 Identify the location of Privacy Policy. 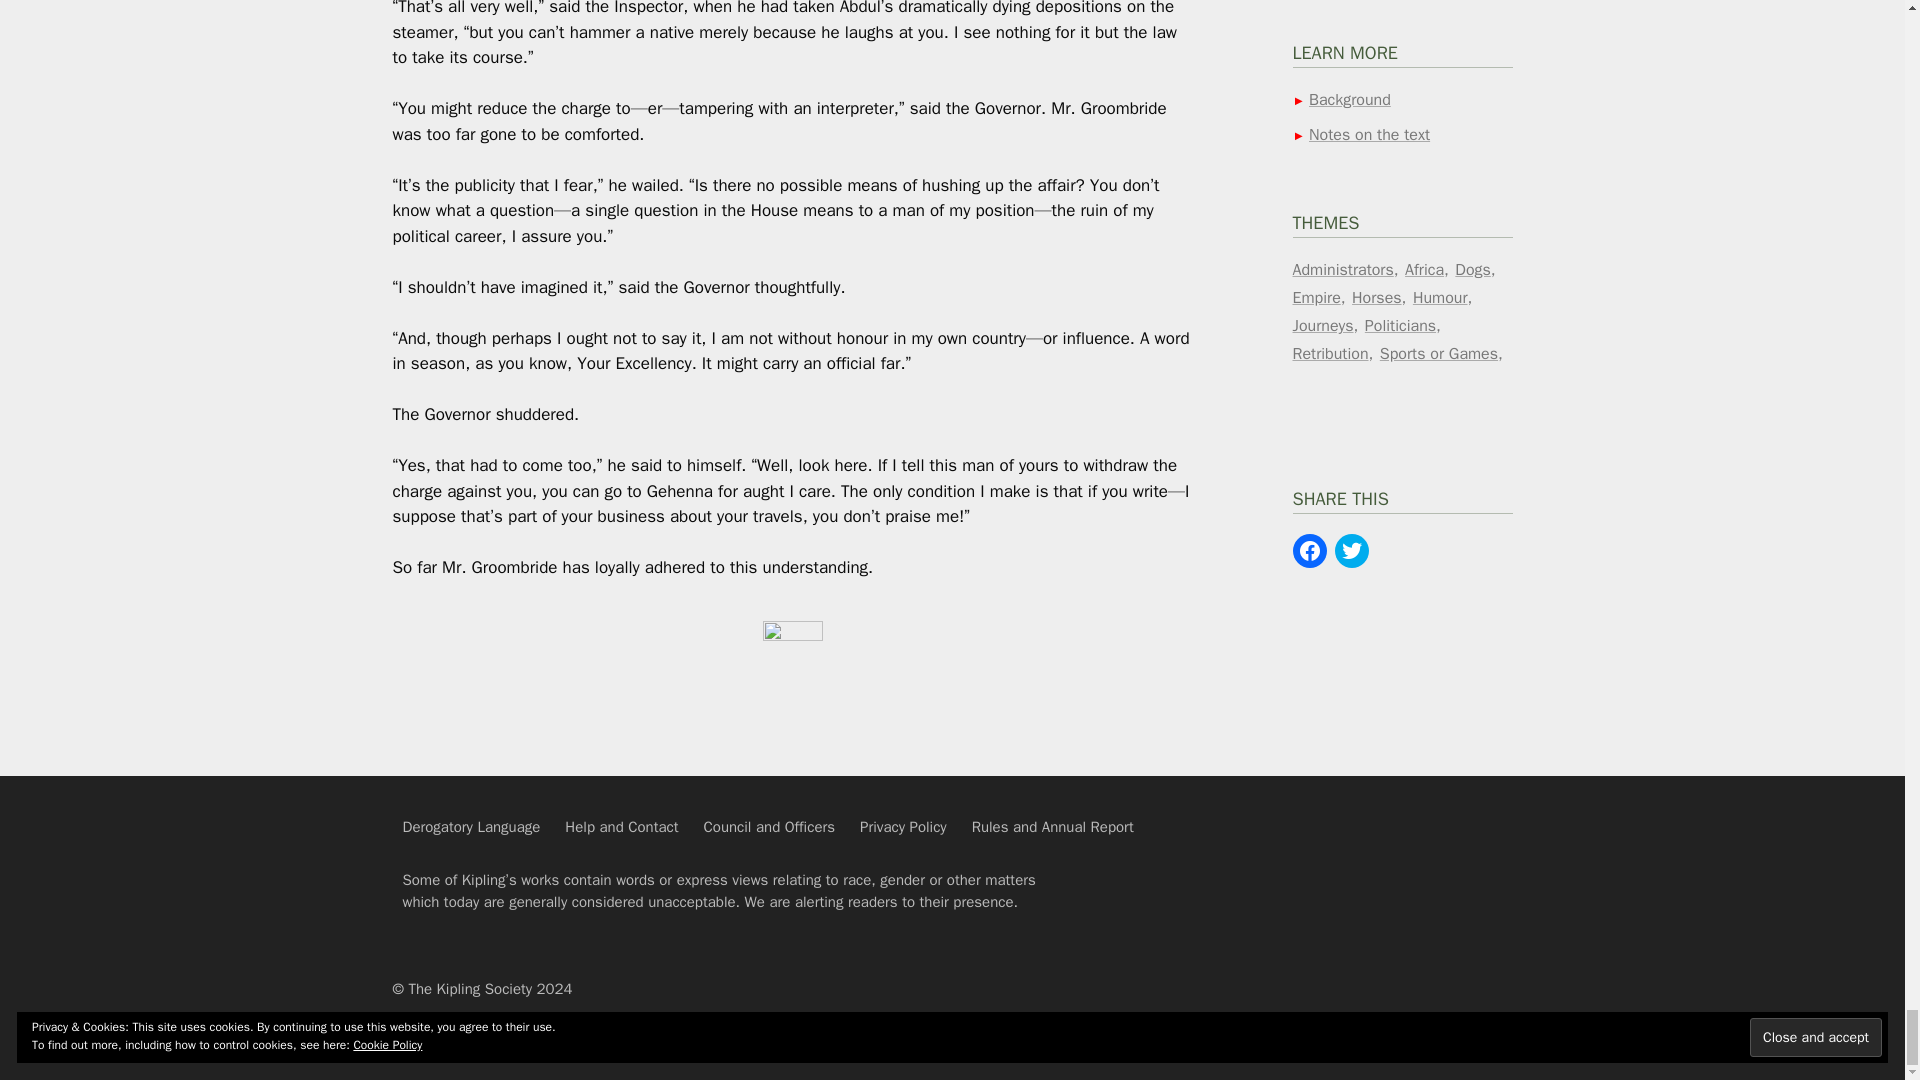
(903, 826).